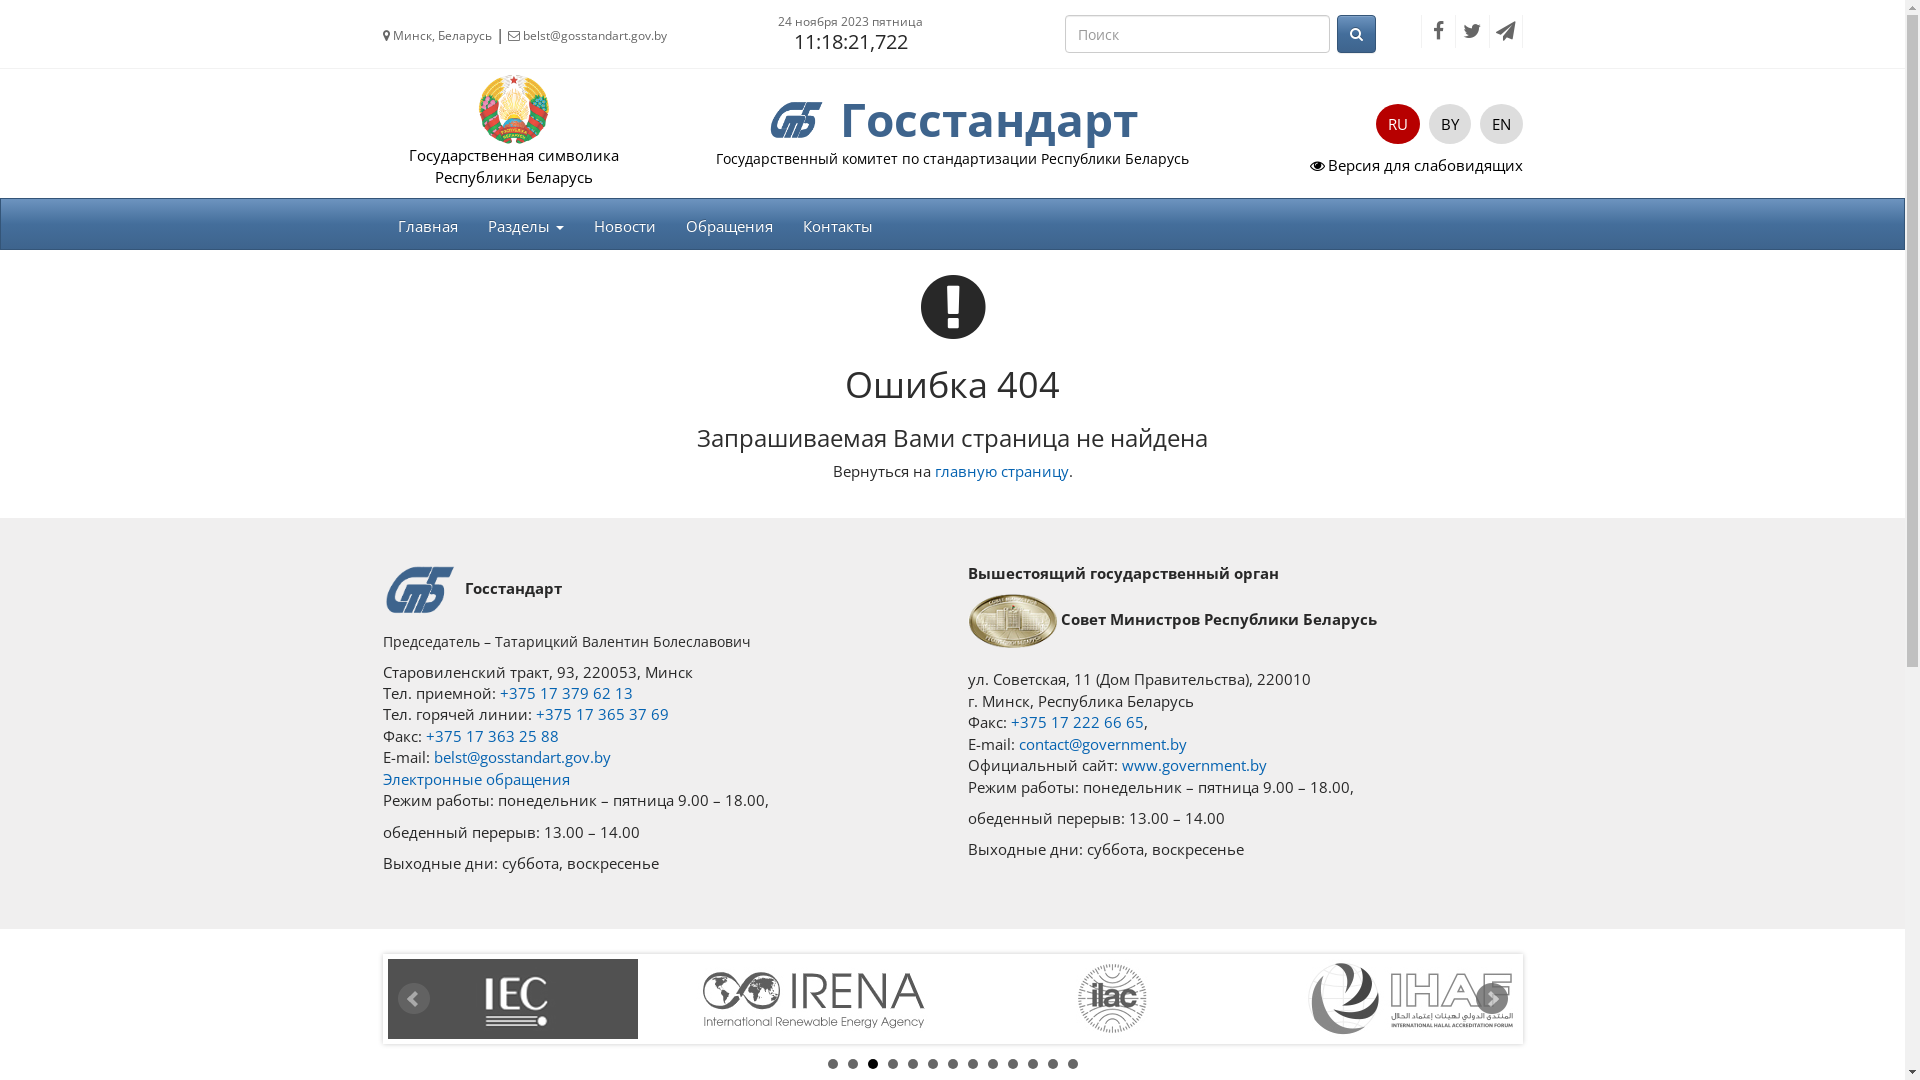 This screenshot has height=1080, width=1920. What do you see at coordinates (492, 736) in the screenshot?
I see `+375 17 363 25 88` at bounding box center [492, 736].